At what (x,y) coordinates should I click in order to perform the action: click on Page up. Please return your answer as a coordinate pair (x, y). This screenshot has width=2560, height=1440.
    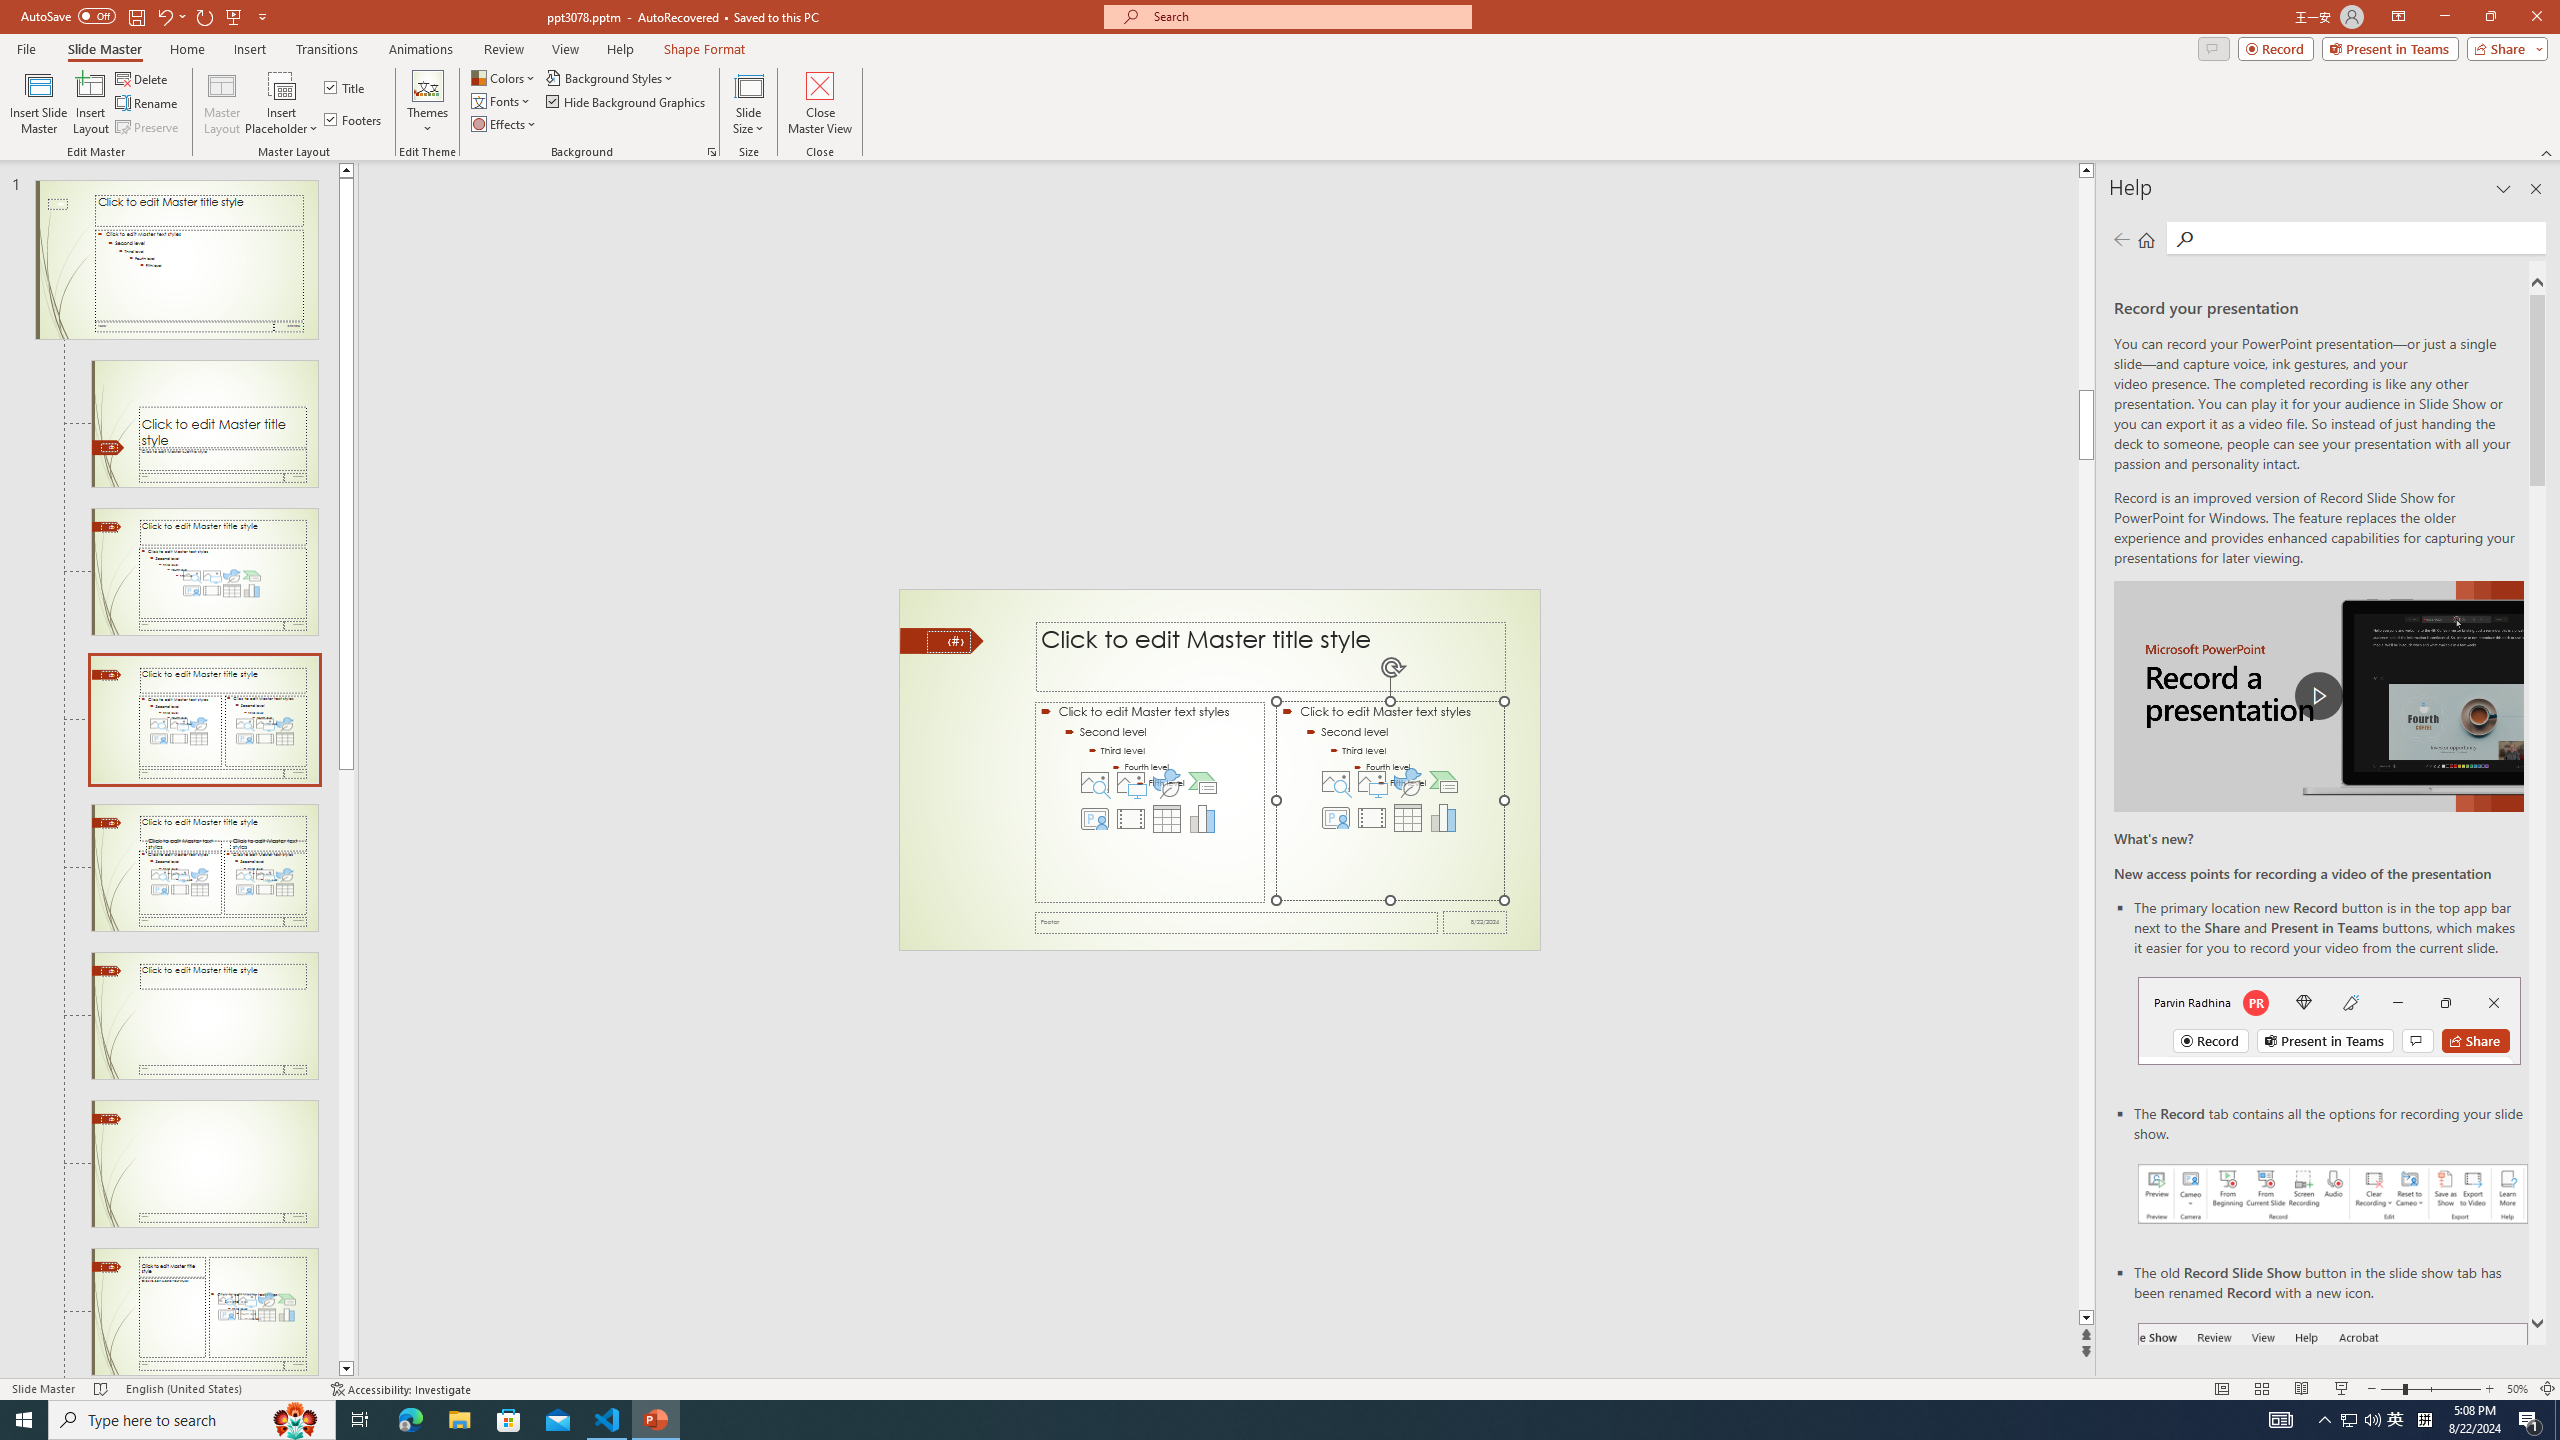
    Looking at the image, I should click on (2086, 284).